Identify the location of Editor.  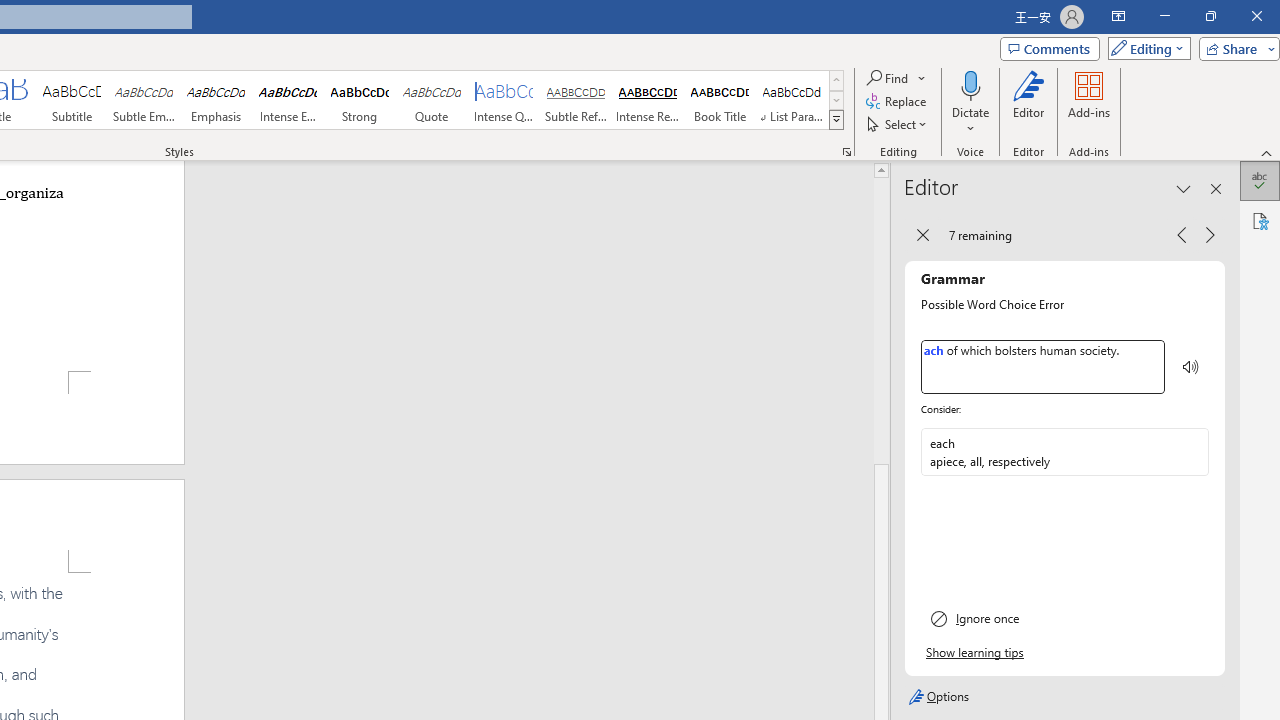
(1028, 102).